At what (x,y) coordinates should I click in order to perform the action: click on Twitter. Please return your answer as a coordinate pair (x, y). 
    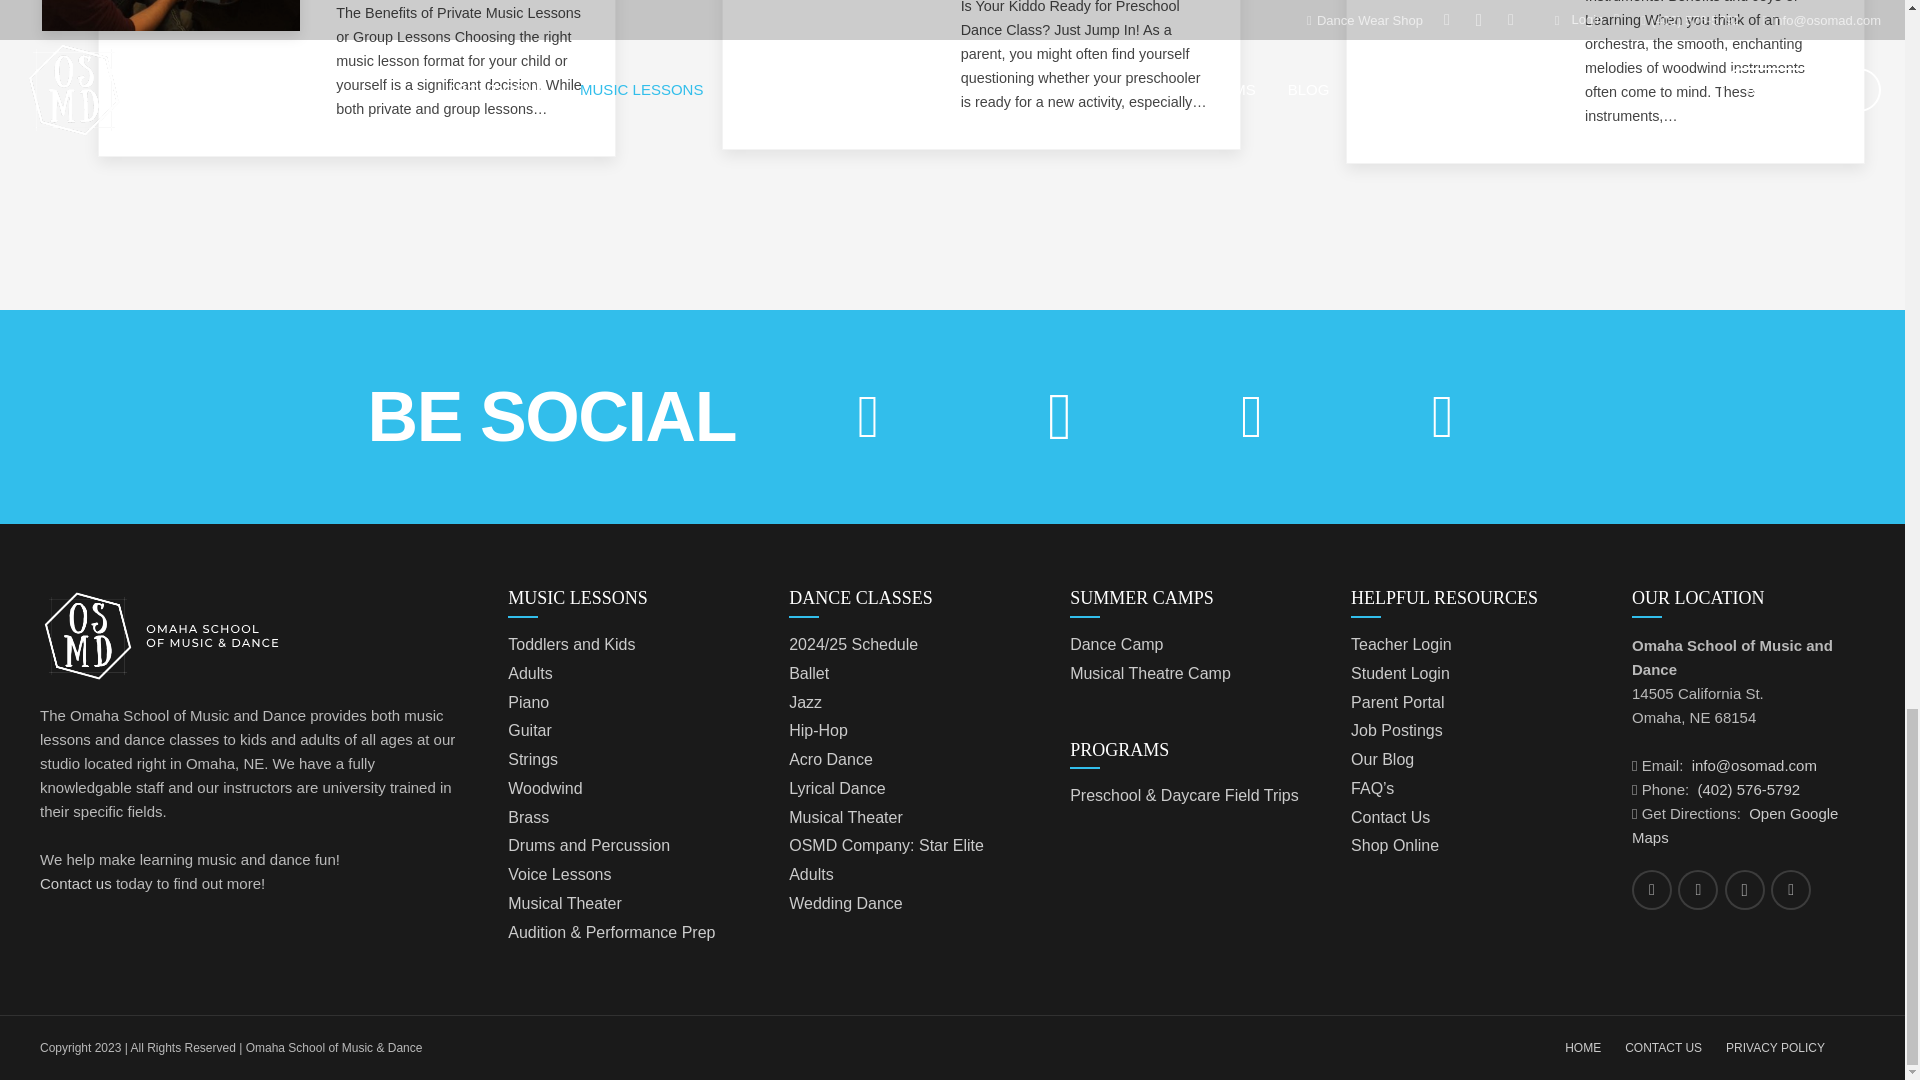
    Looking at the image, I should click on (1698, 890).